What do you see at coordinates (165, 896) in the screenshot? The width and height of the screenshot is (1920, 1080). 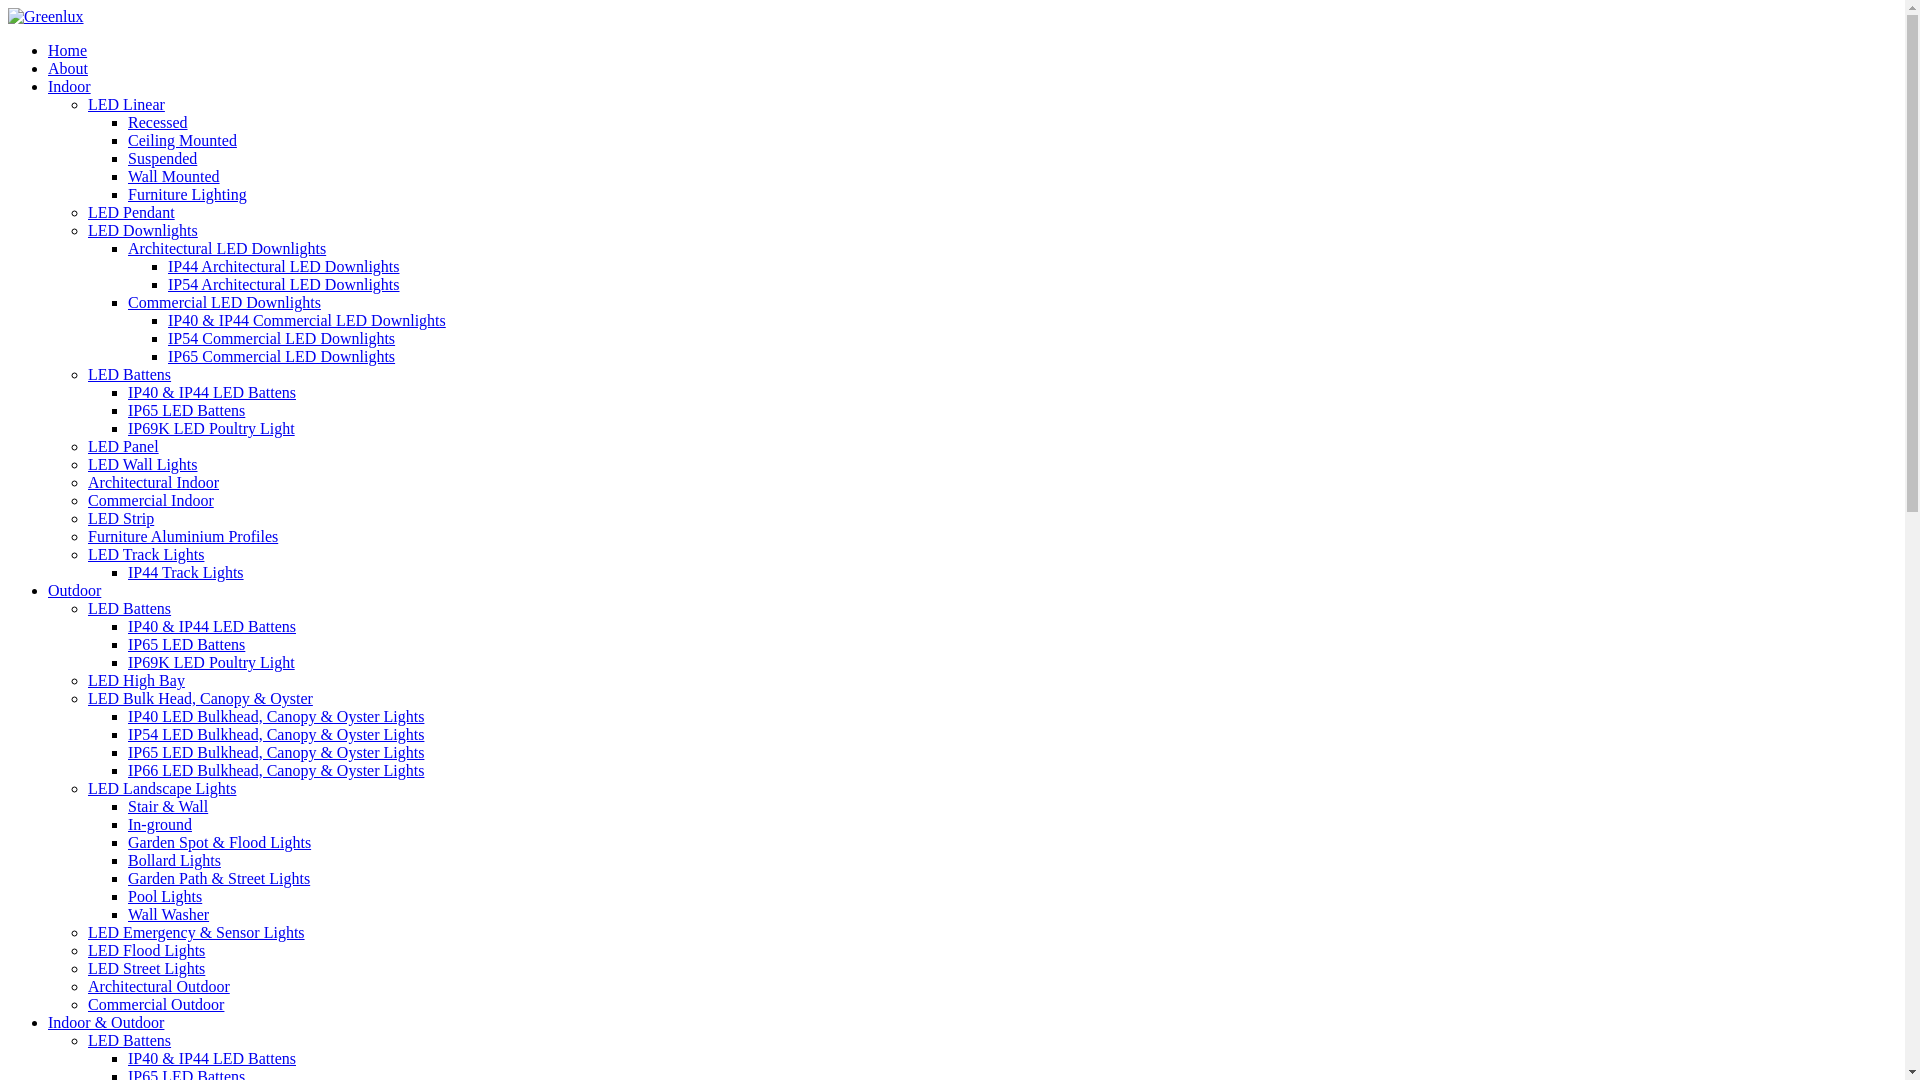 I see `Pool Lights` at bounding box center [165, 896].